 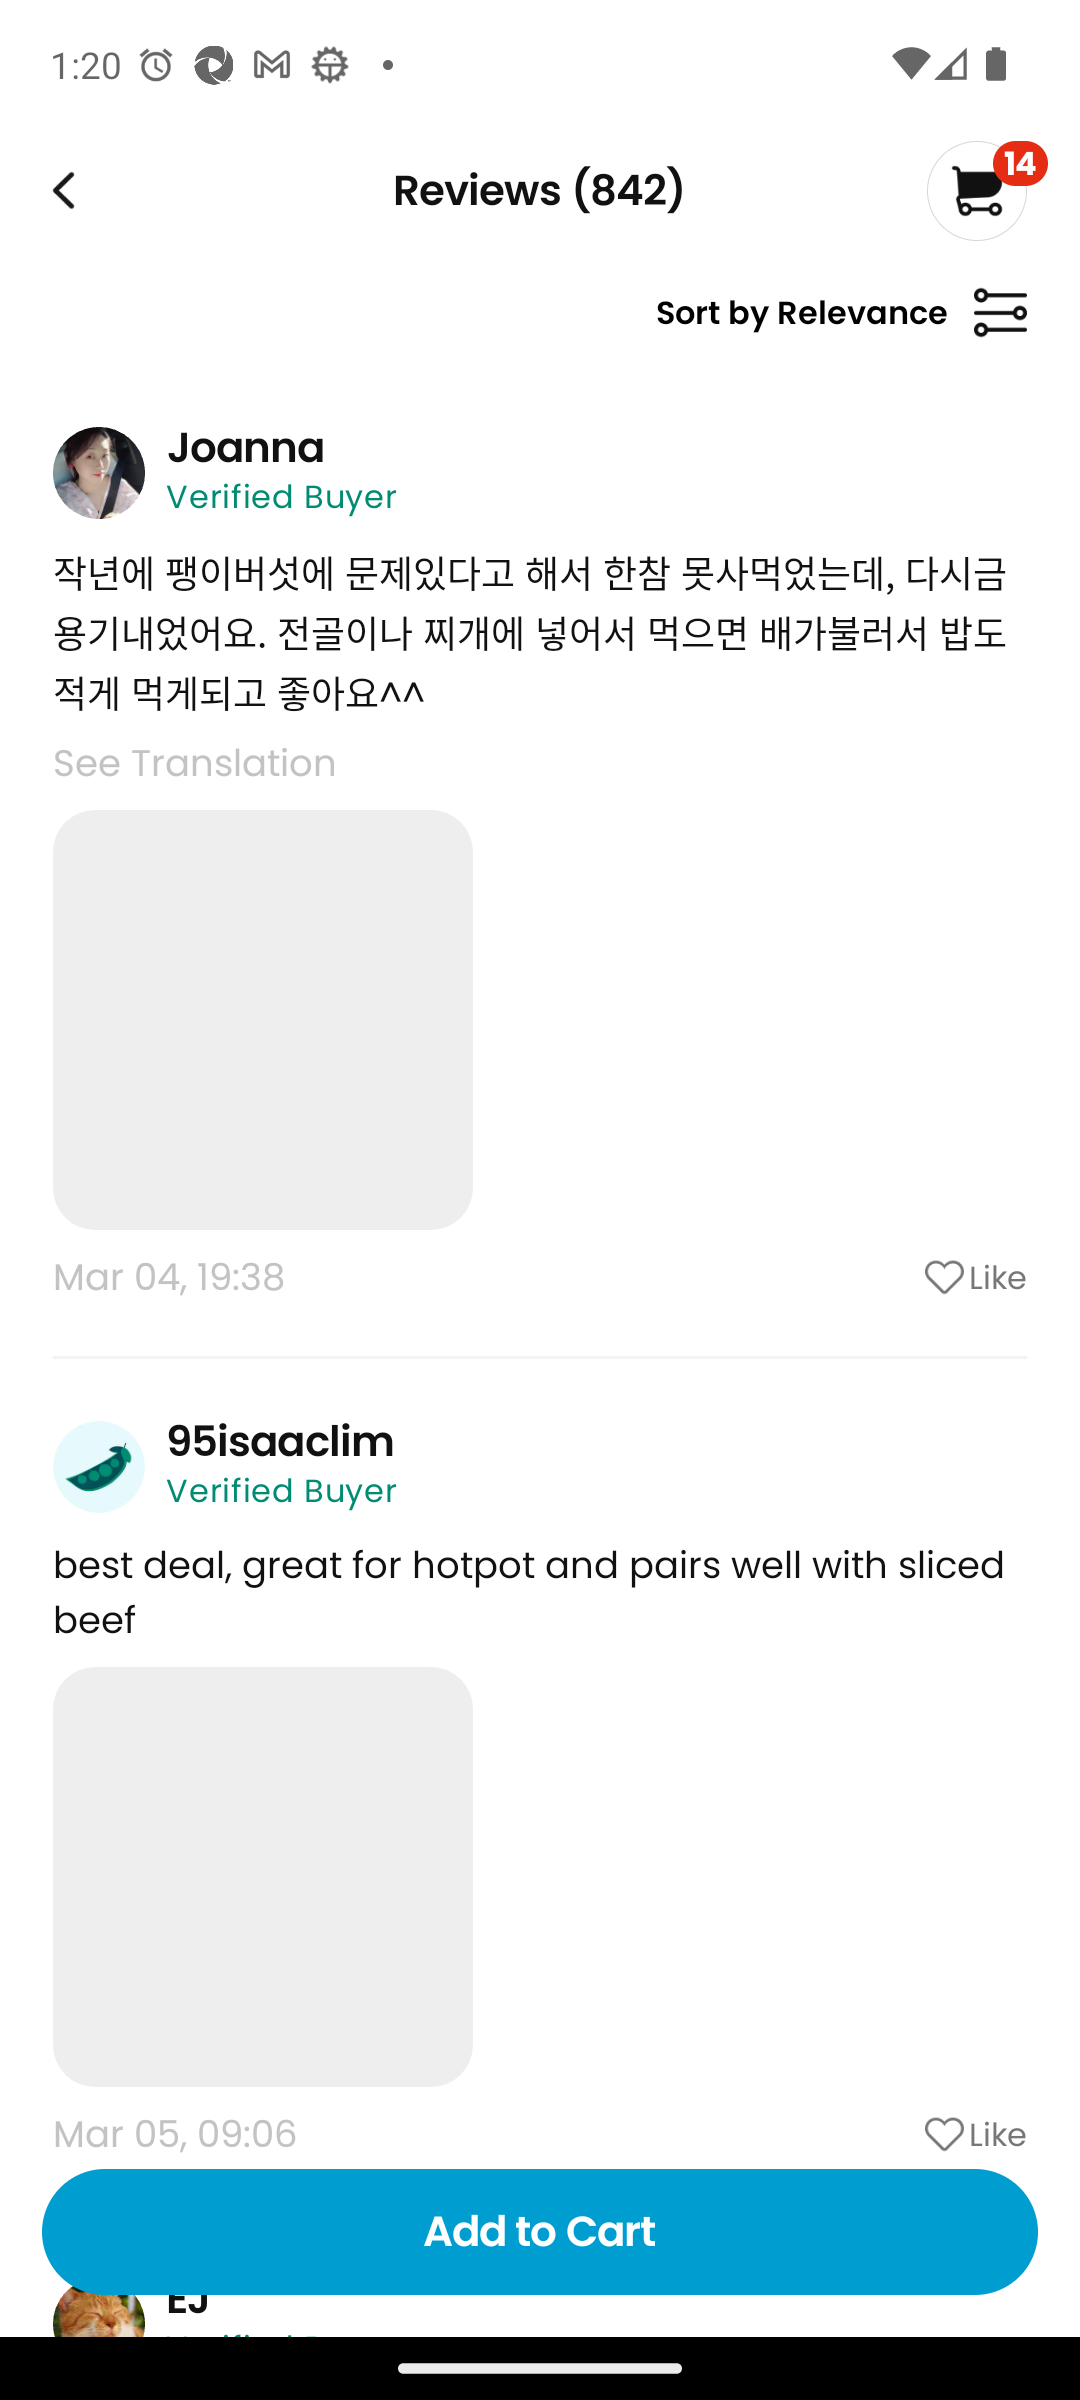 I want to click on 95isaaclim, so click(x=280, y=1441).